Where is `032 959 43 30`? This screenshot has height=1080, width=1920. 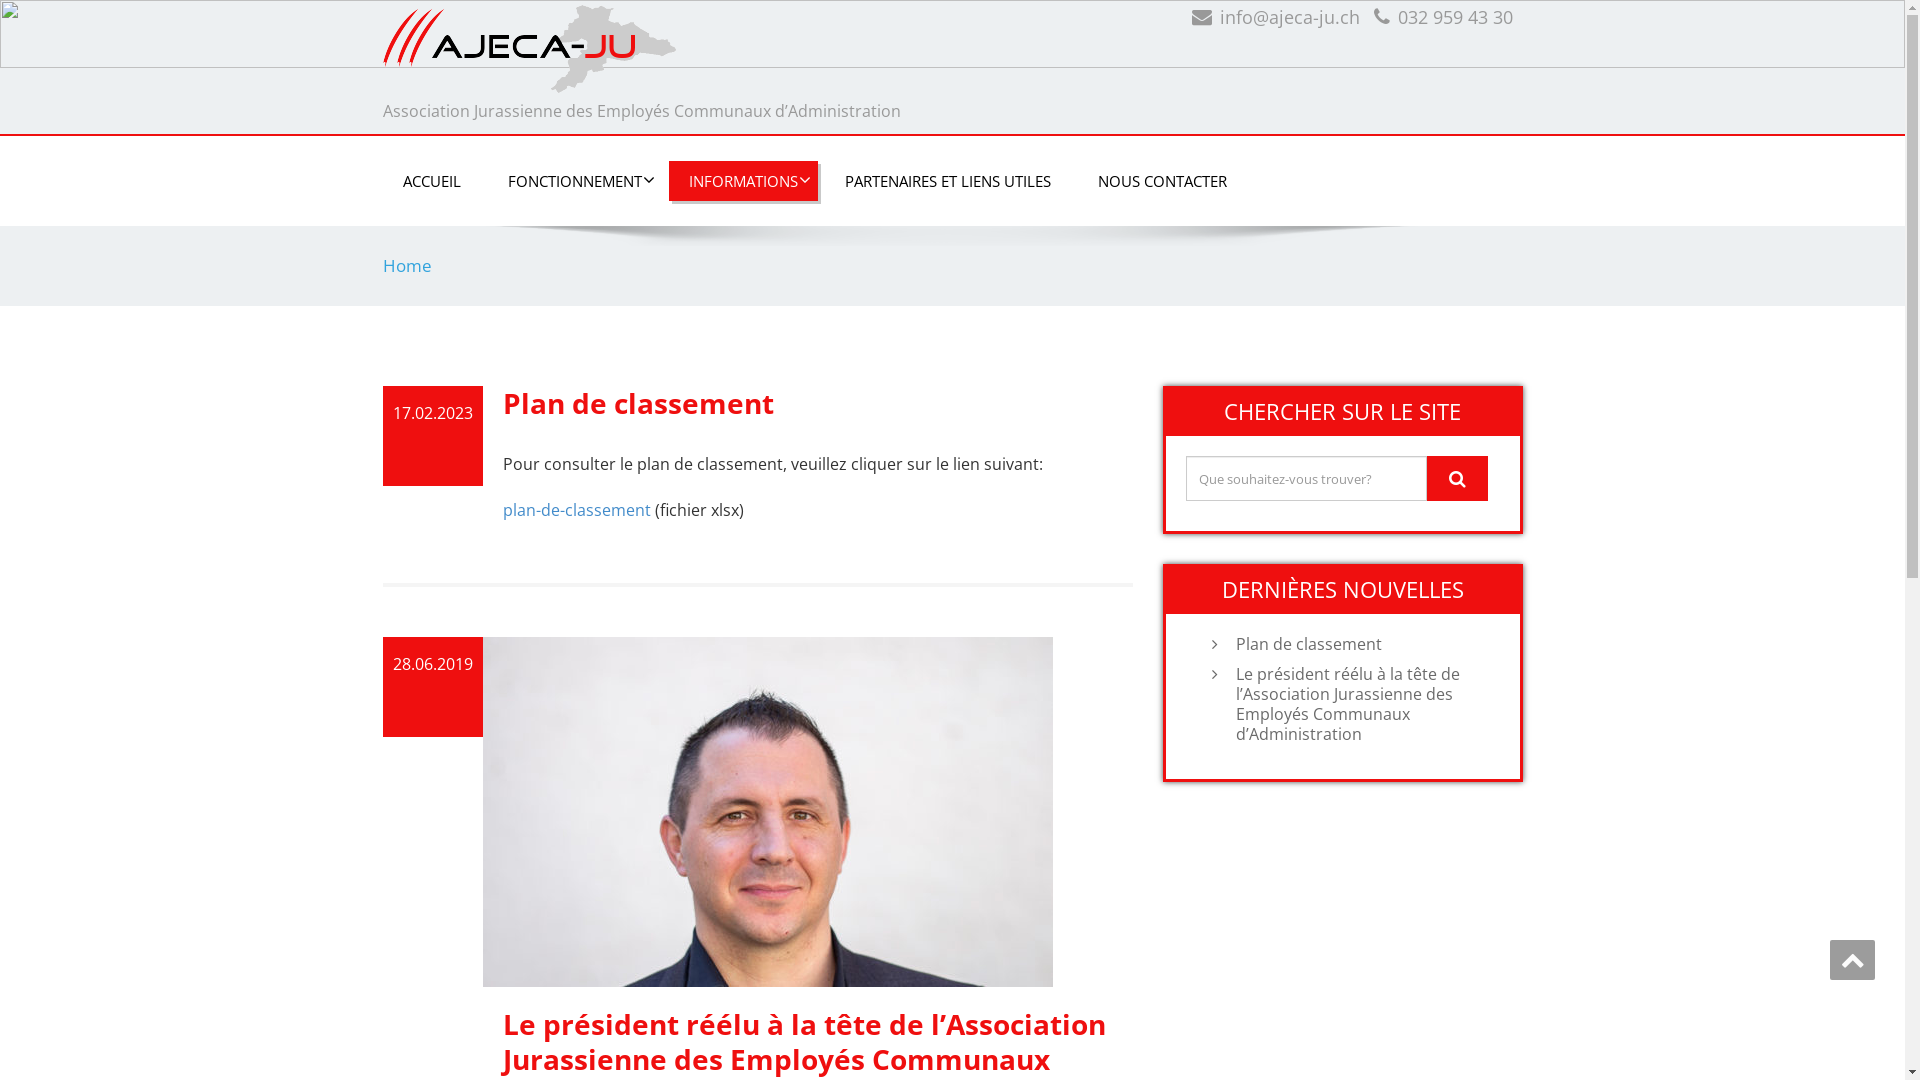
032 959 43 30 is located at coordinates (1456, 17).